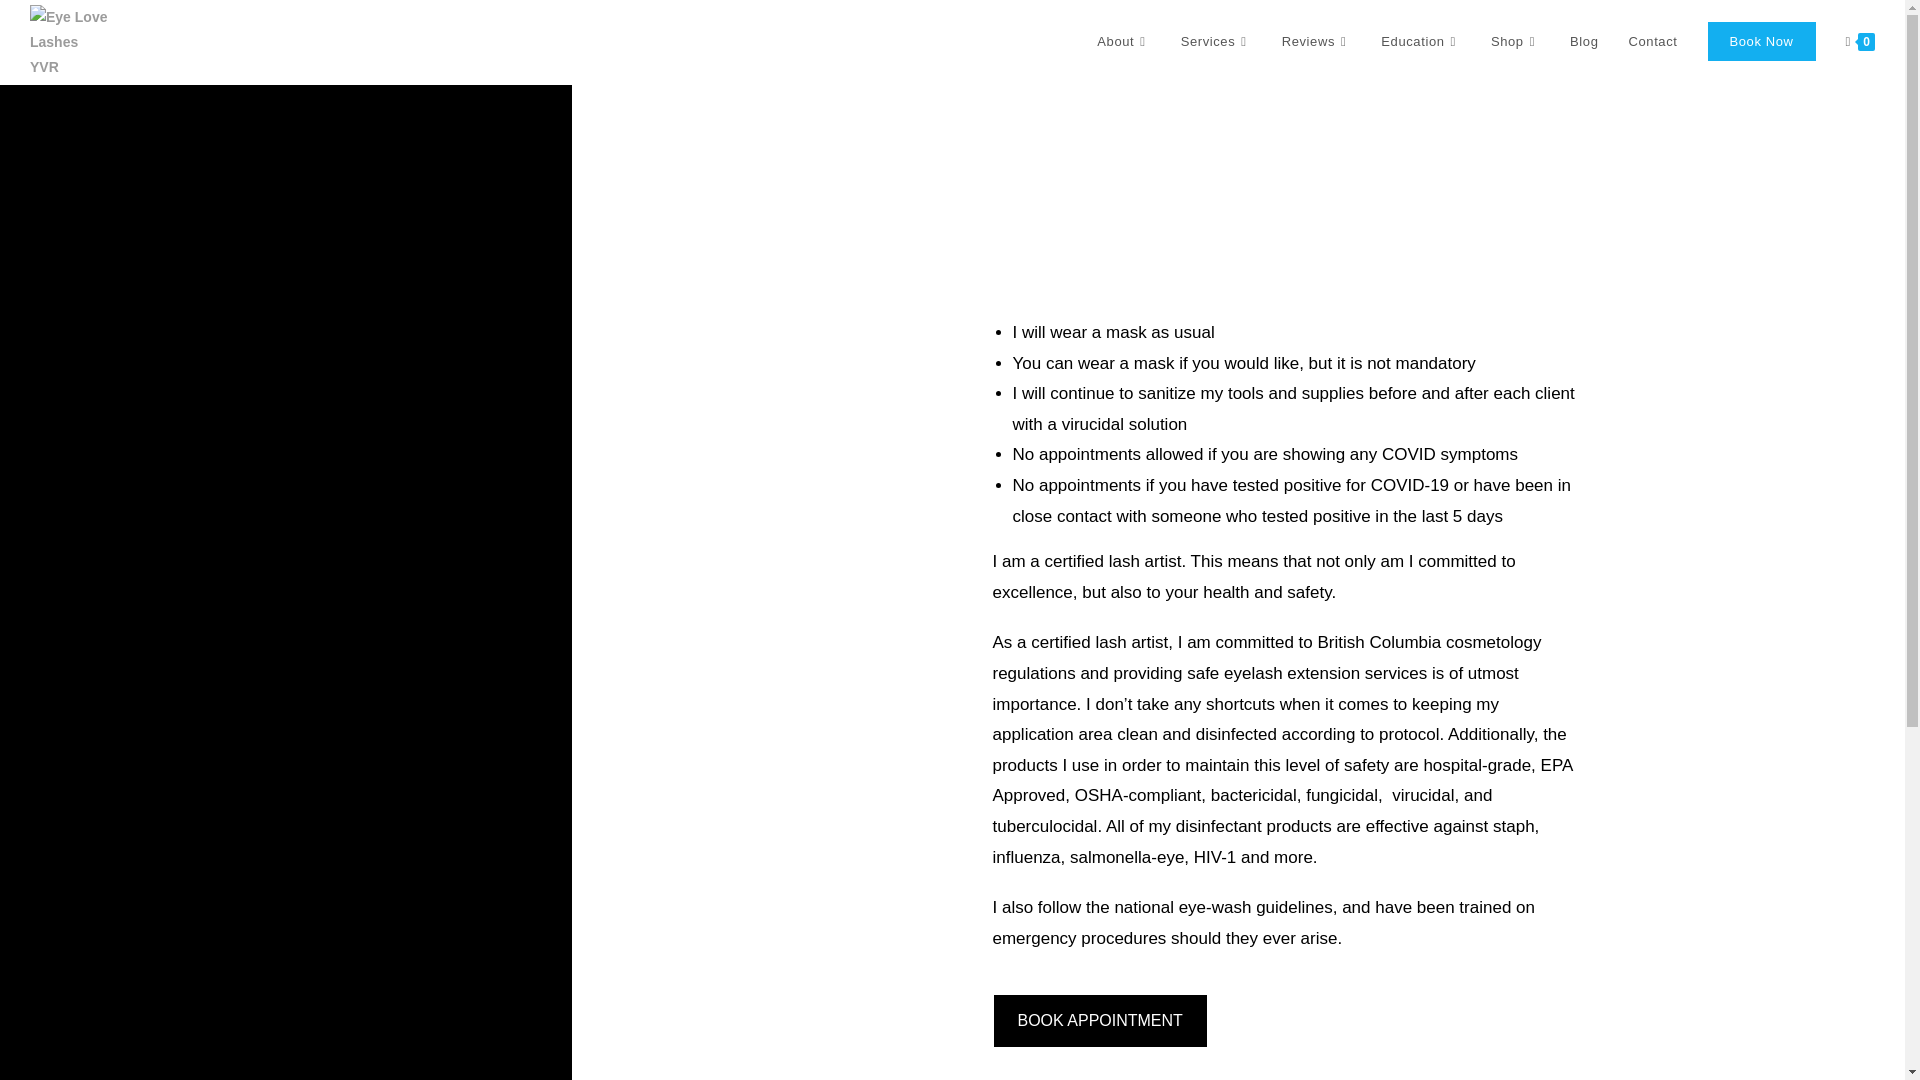 The width and height of the screenshot is (1920, 1080). What do you see at coordinates (1124, 42) in the screenshot?
I see `About` at bounding box center [1124, 42].